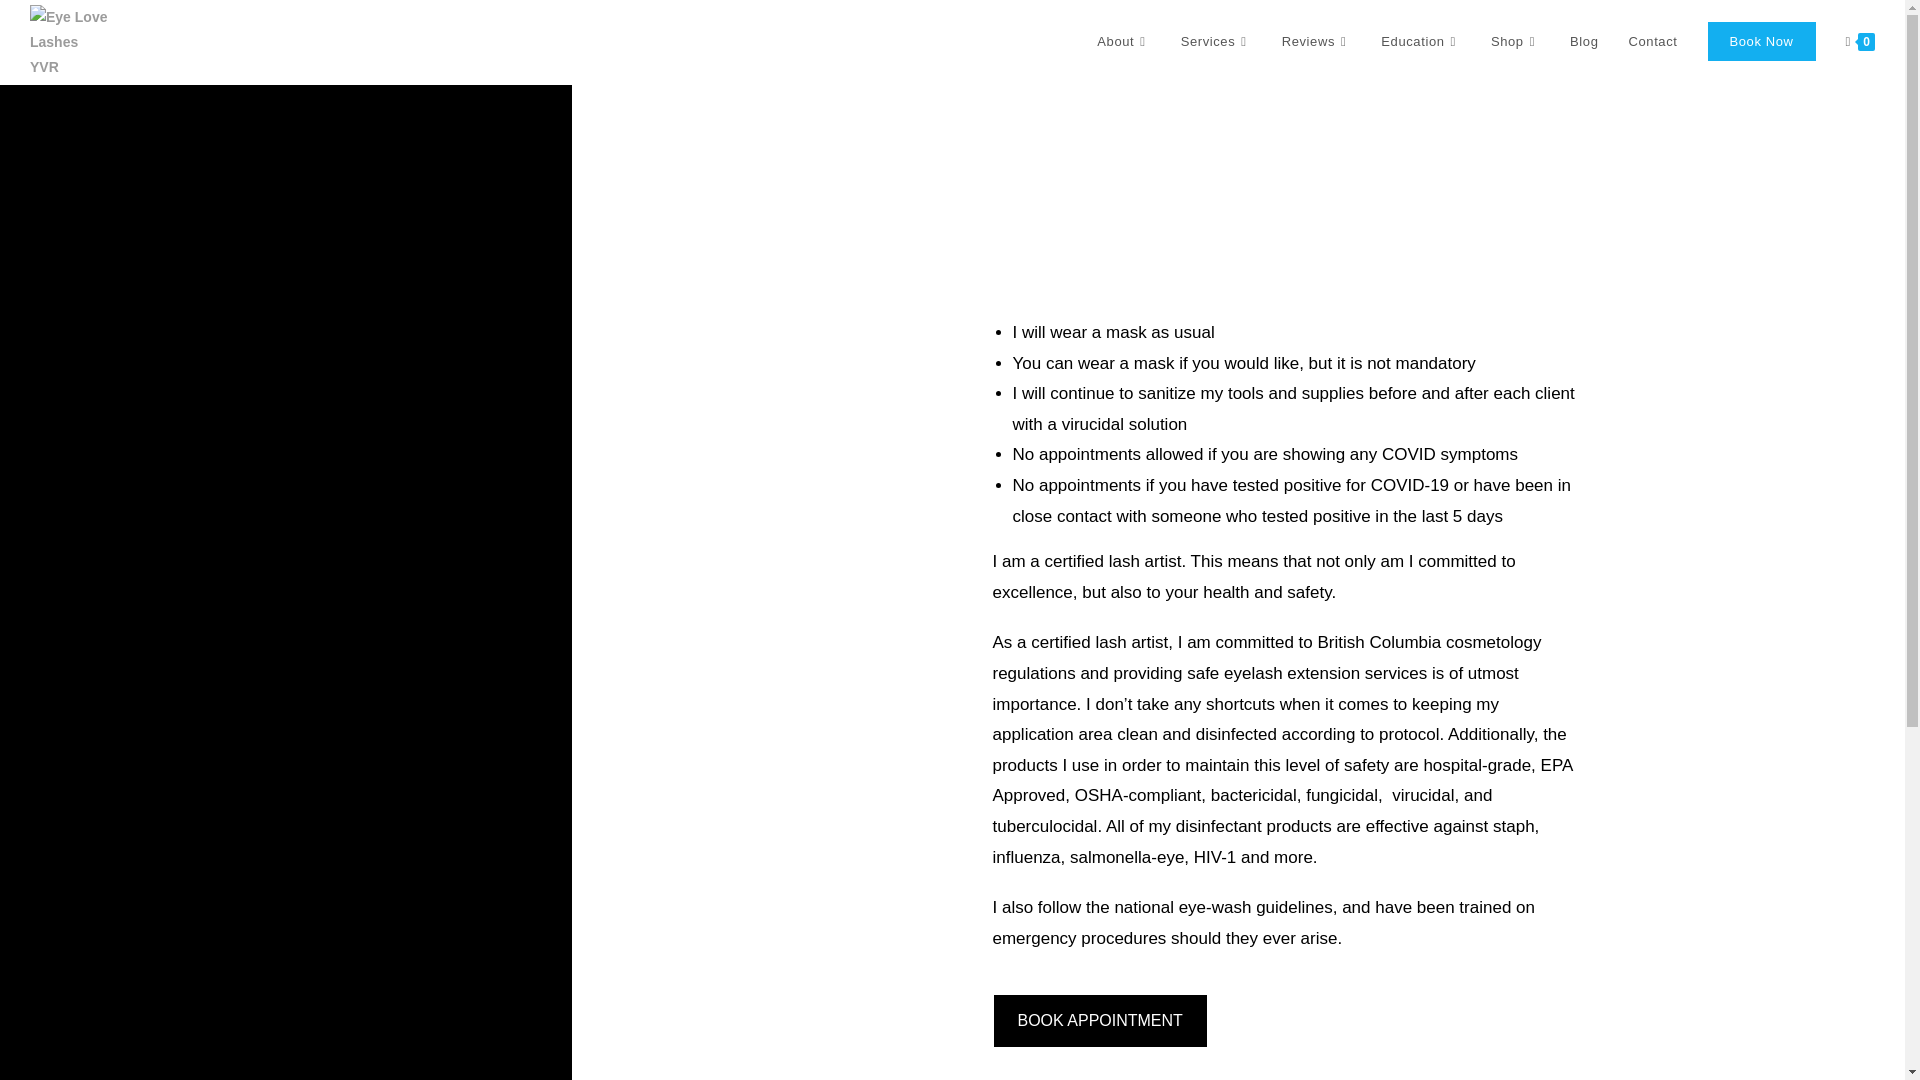 The width and height of the screenshot is (1920, 1080). What do you see at coordinates (1124, 42) in the screenshot?
I see `About` at bounding box center [1124, 42].